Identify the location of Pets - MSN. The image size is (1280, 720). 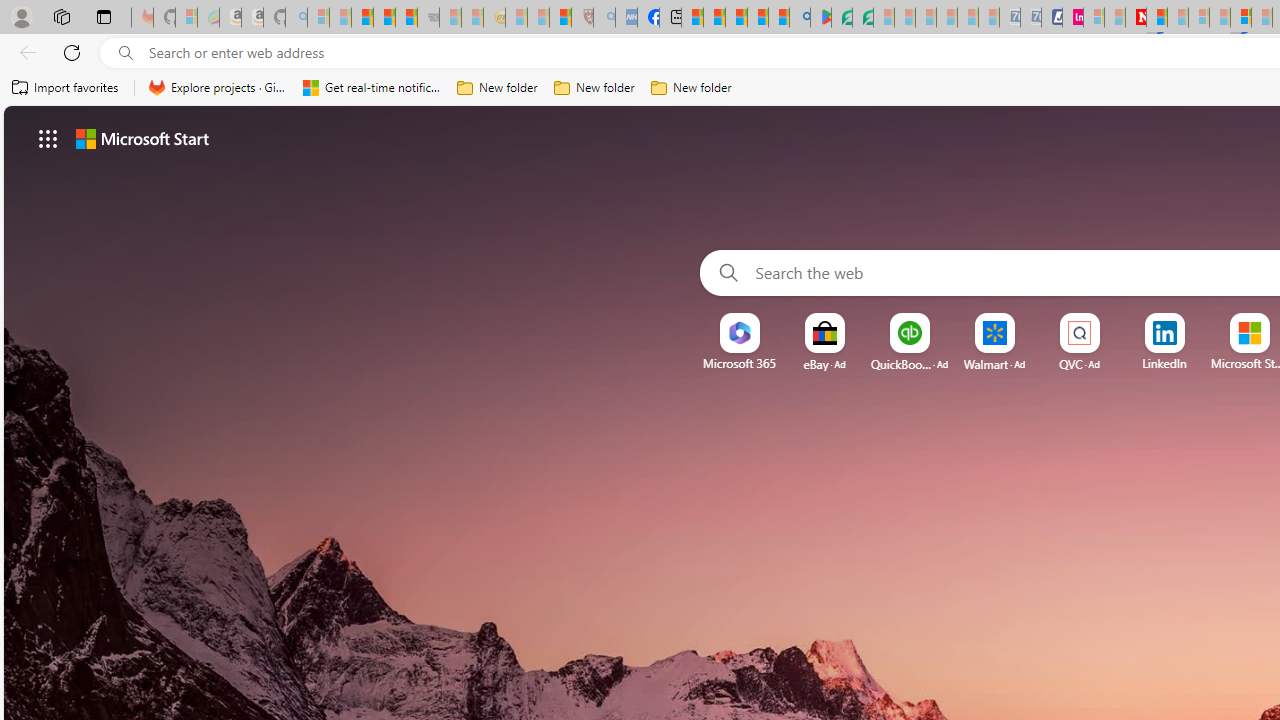
(757, 18).